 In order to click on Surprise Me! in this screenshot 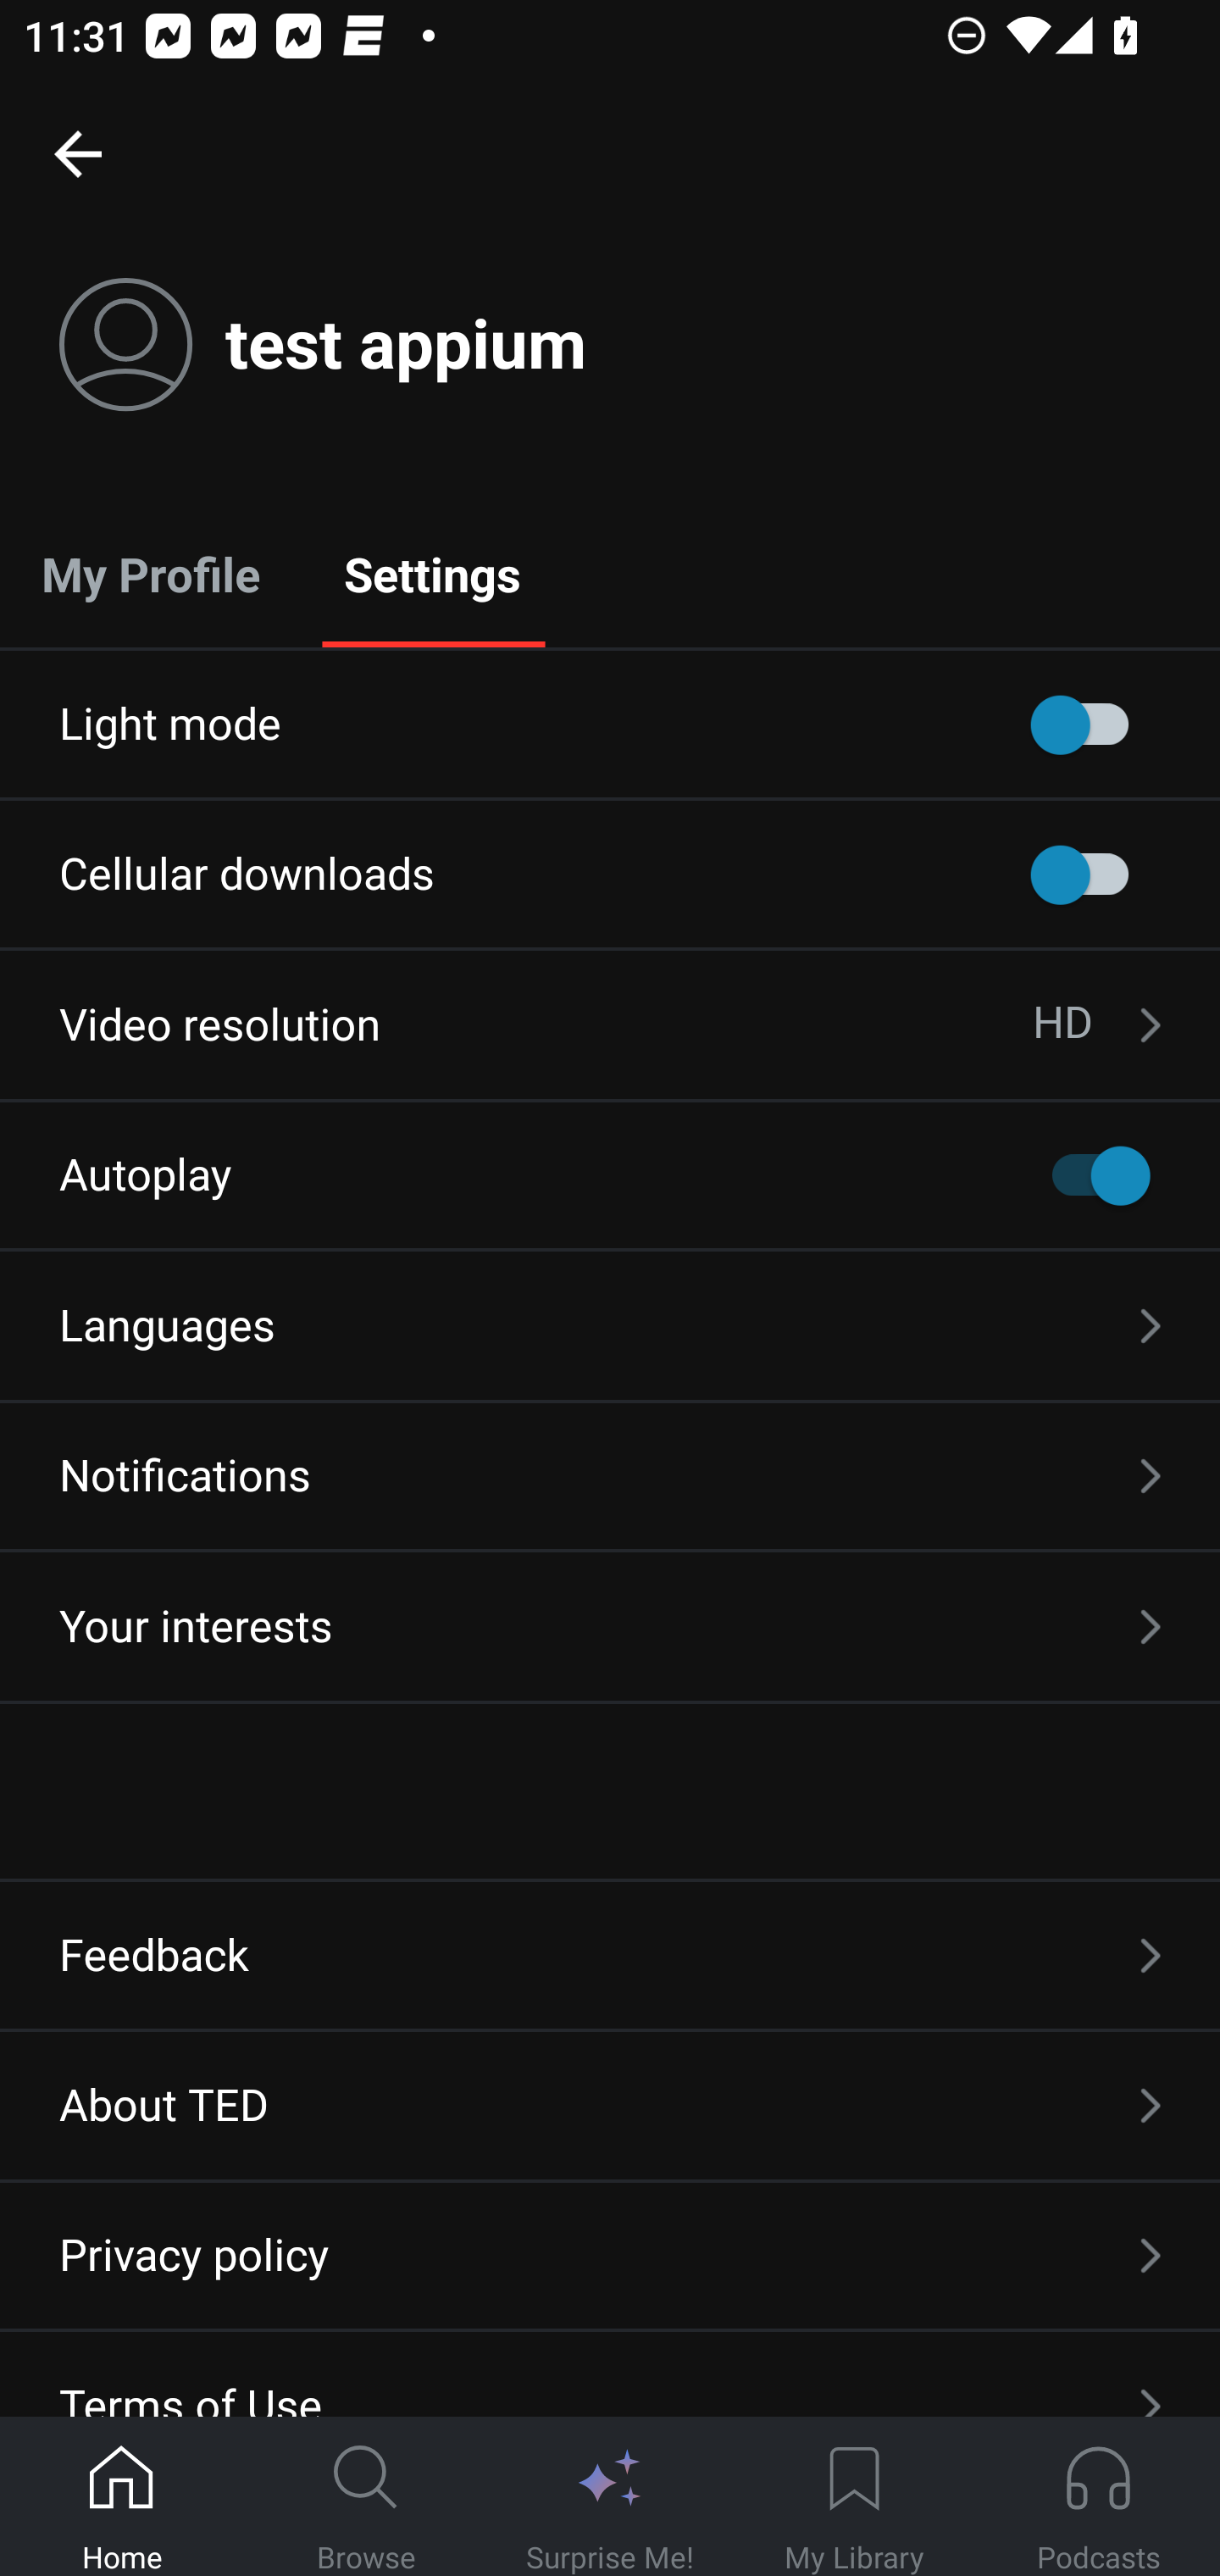, I will do `click(610, 2497)`.